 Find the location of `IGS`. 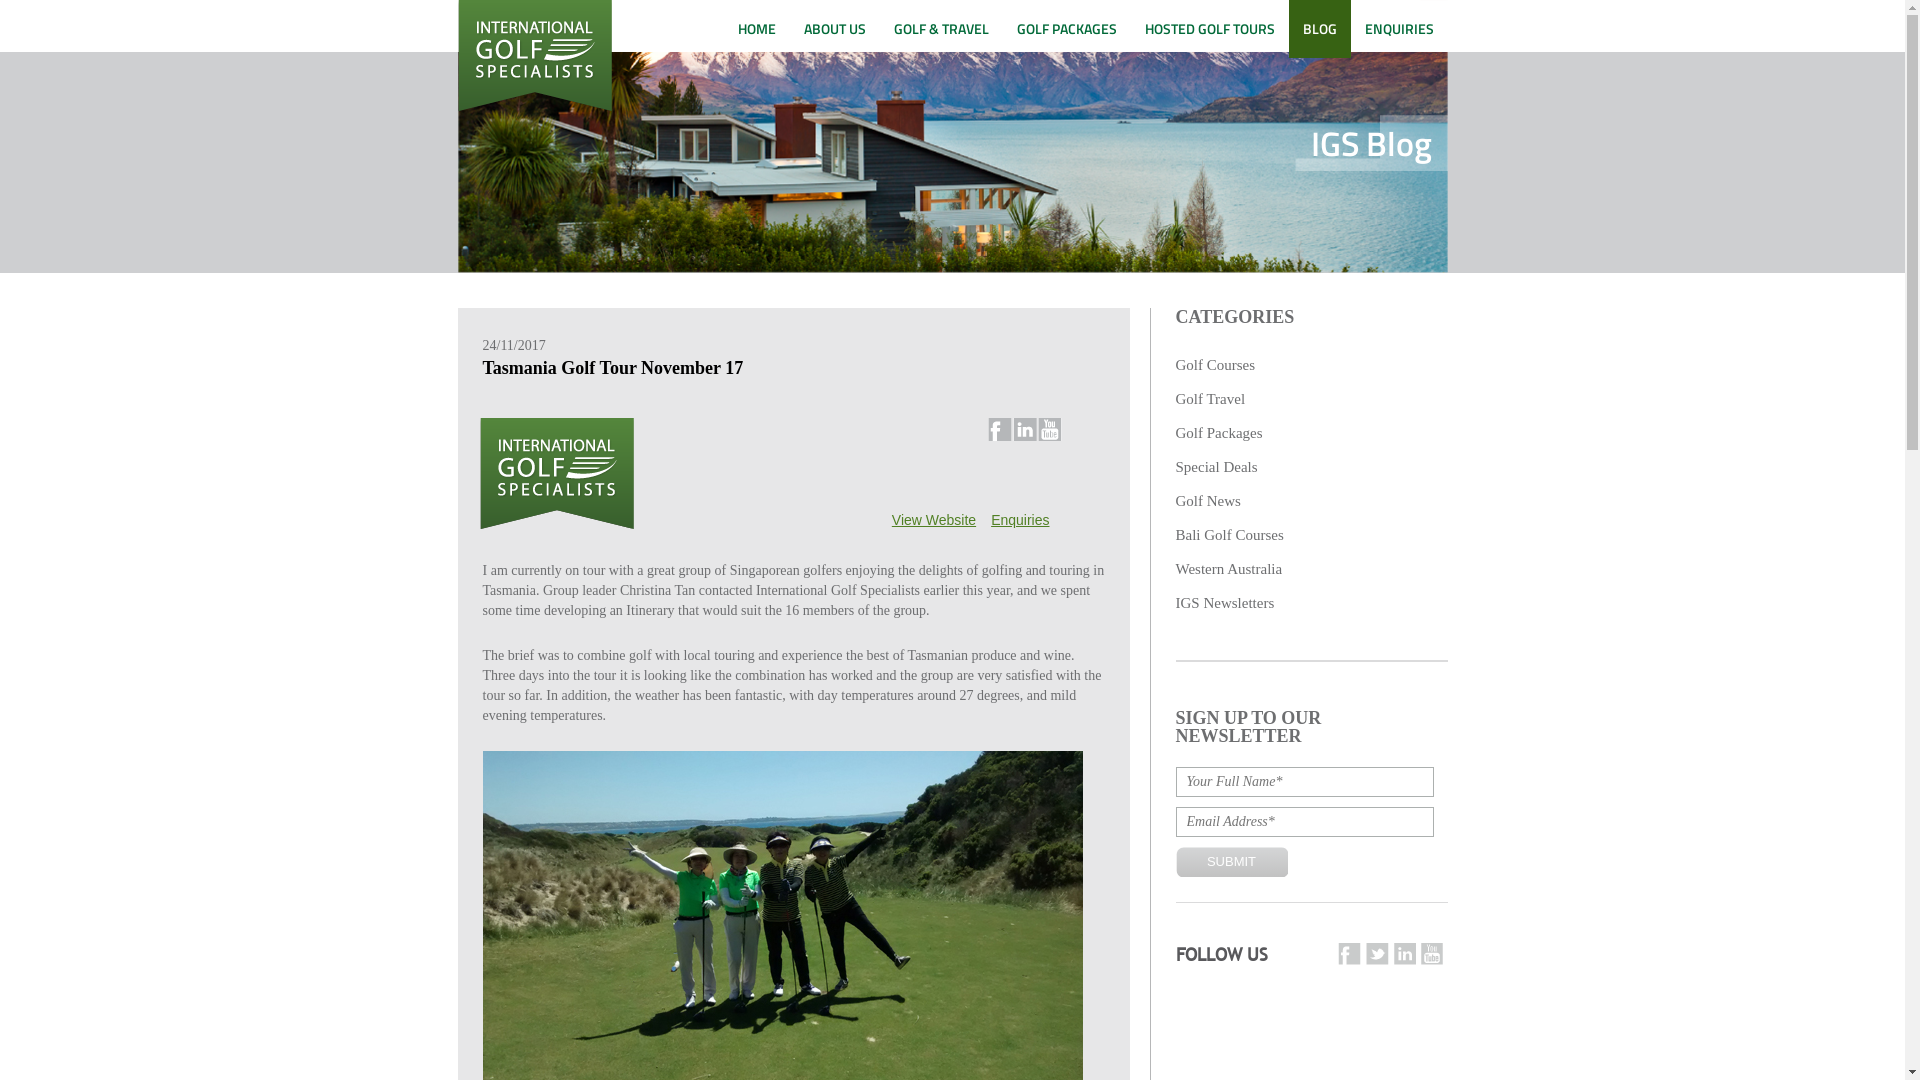

IGS is located at coordinates (535, 106).